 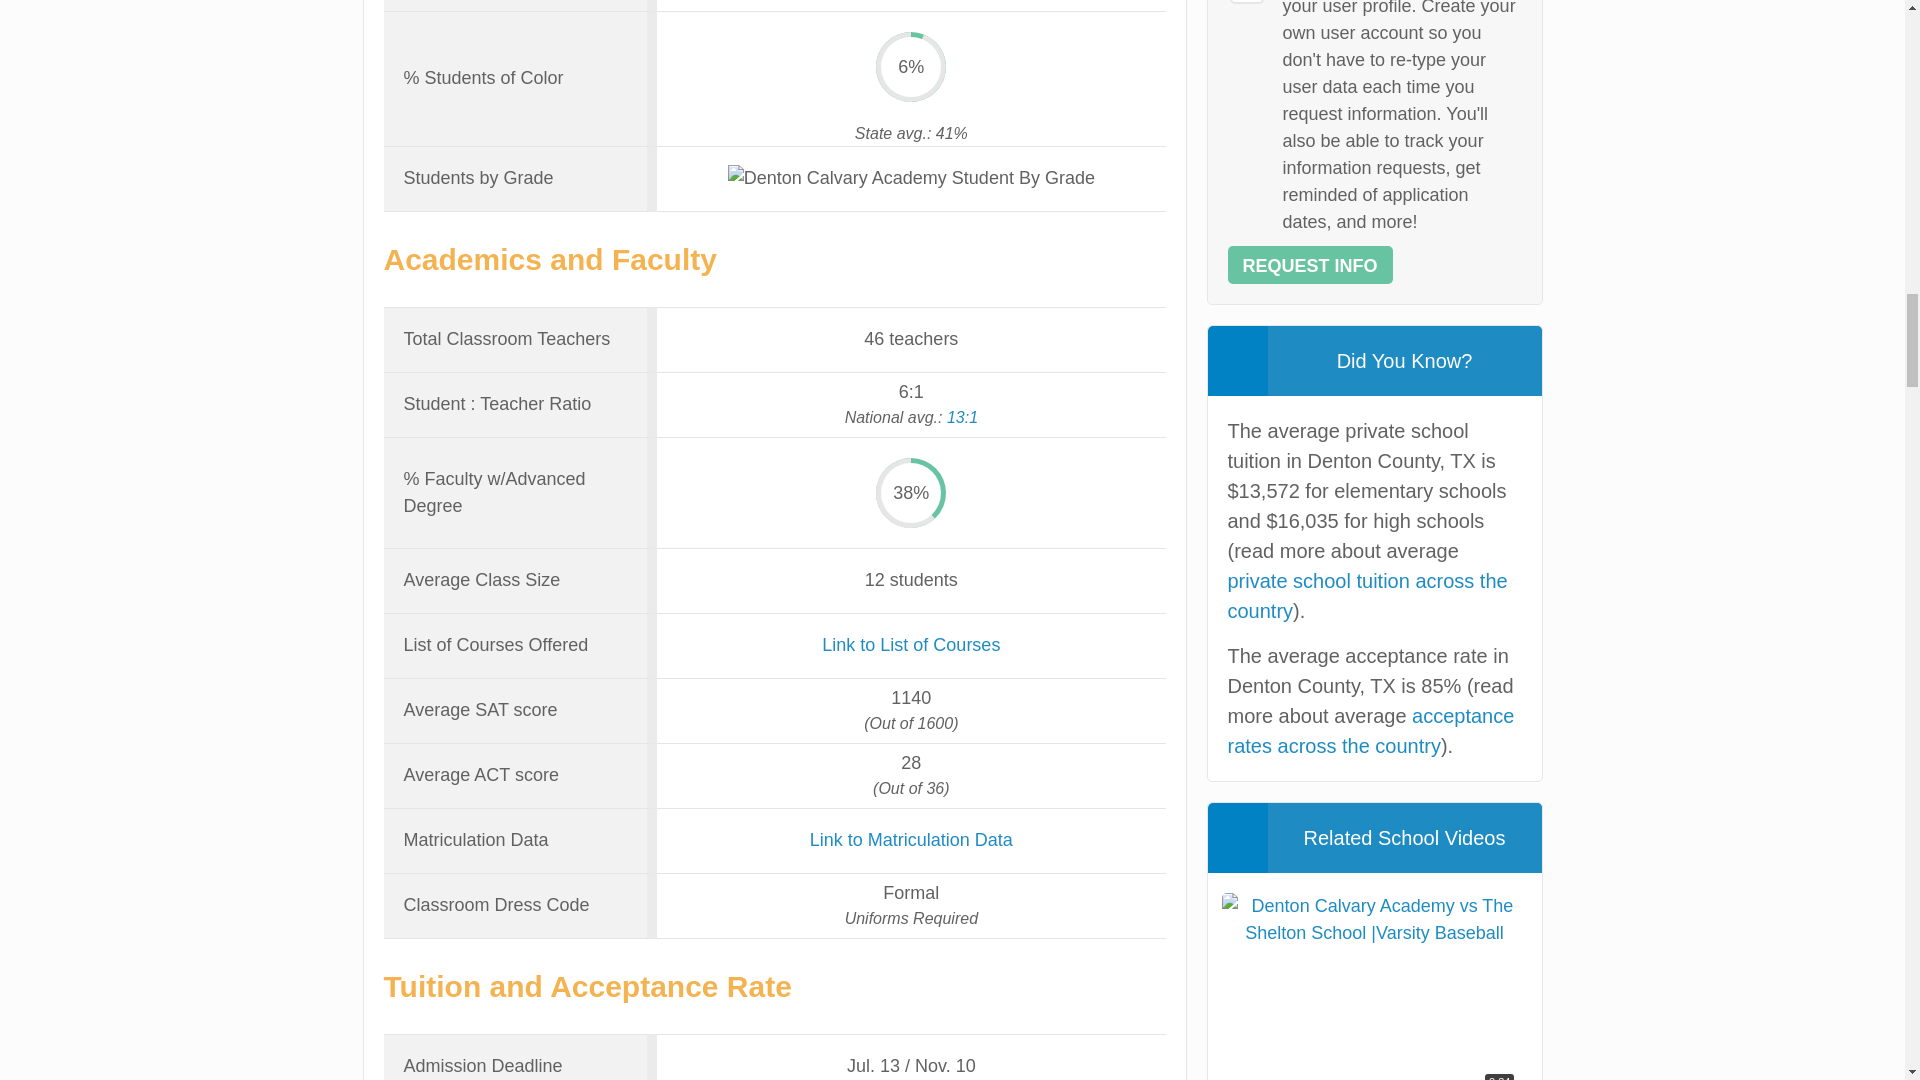 I want to click on Denton Calvary Academy Student By Grade , so click(x=910, y=178).